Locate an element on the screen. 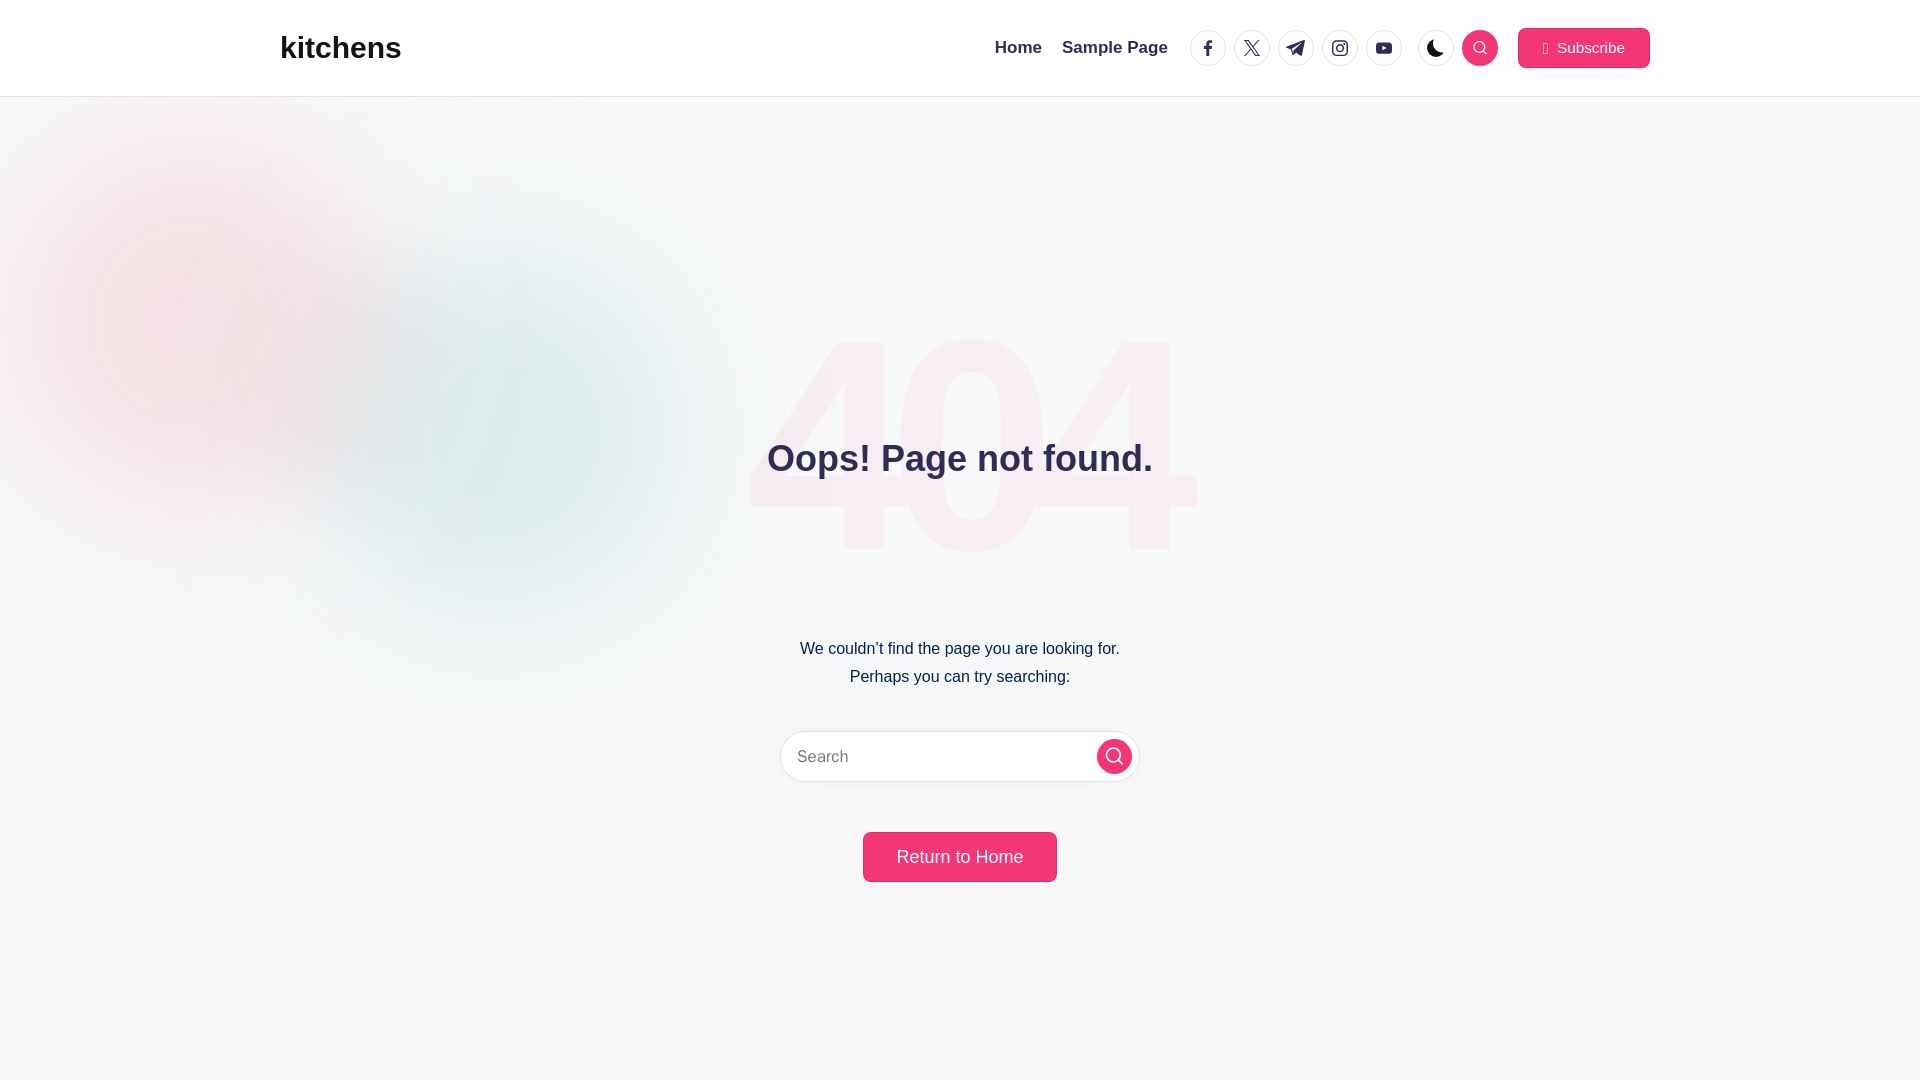  Home is located at coordinates (1018, 48).